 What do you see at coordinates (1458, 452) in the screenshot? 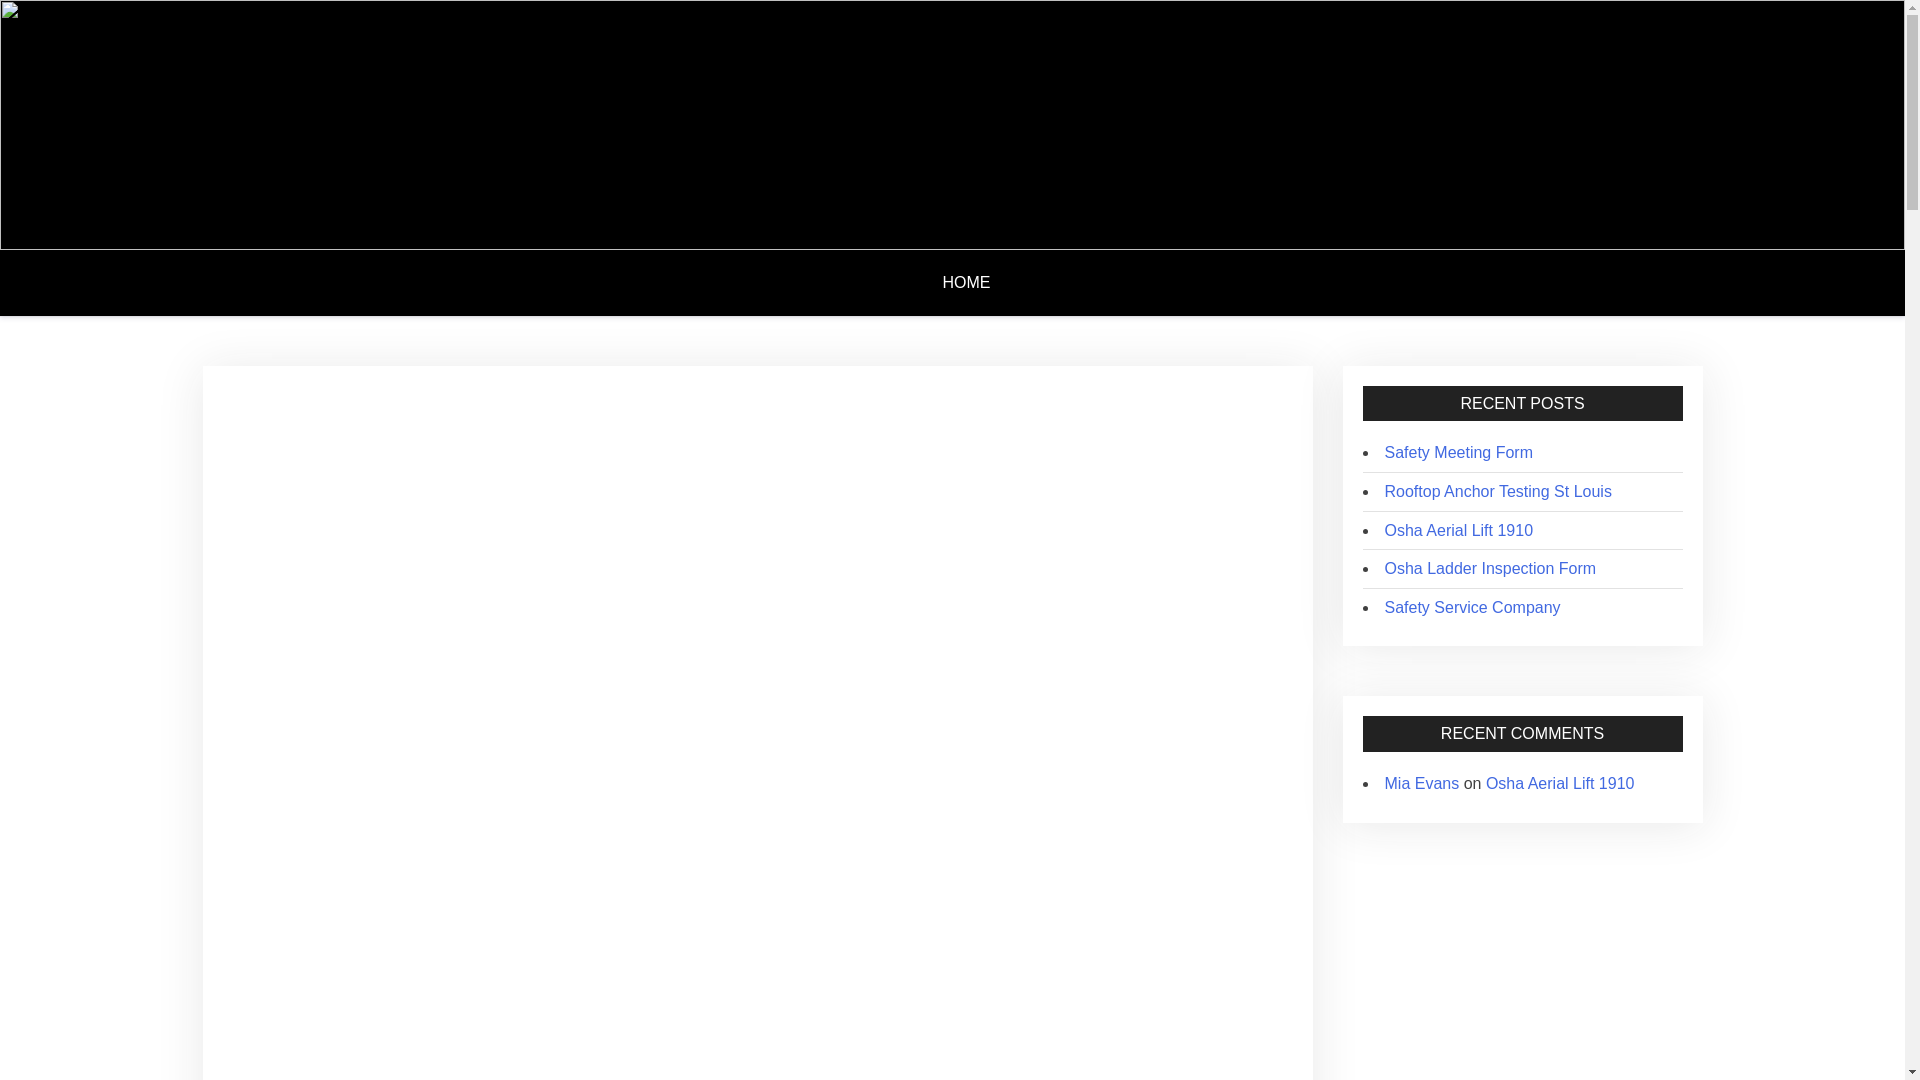
I see `Safety Meeting Form` at bounding box center [1458, 452].